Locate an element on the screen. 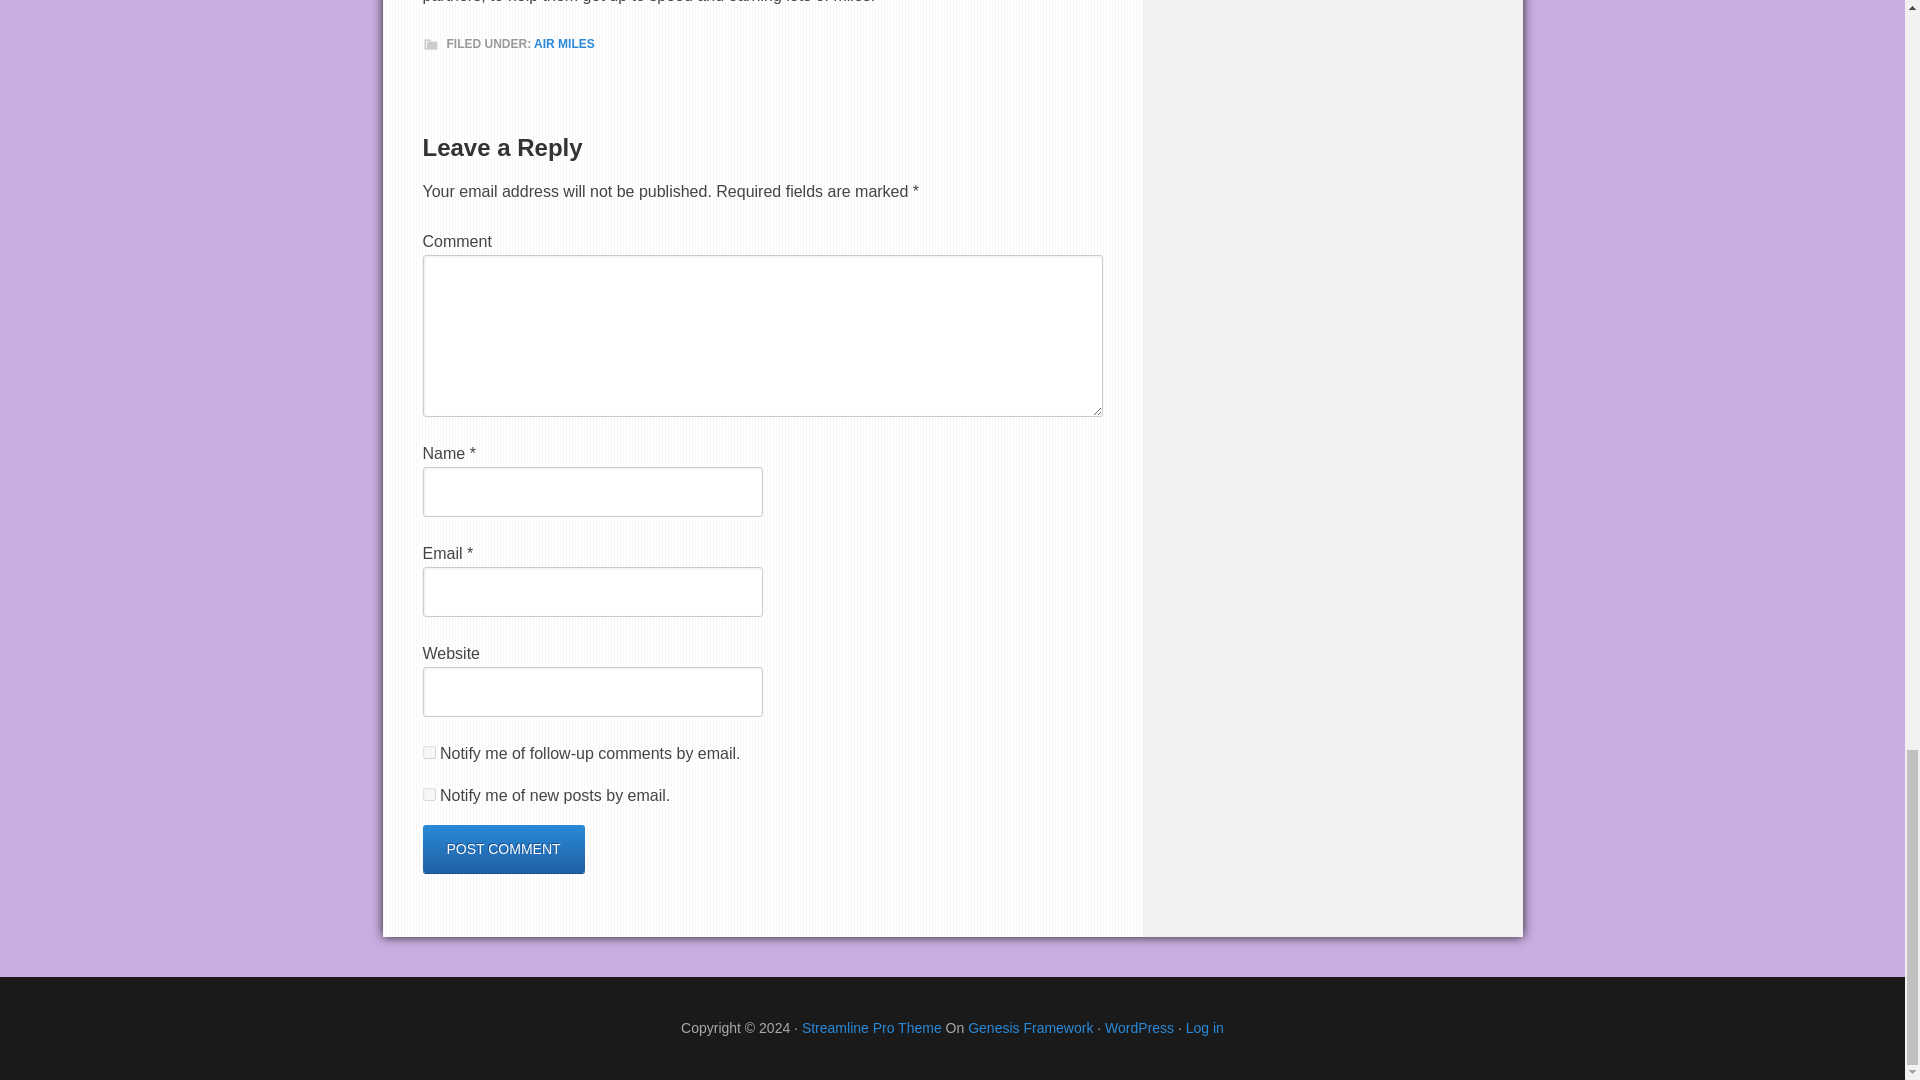 The width and height of the screenshot is (1920, 1080). Post Comment is located at coordinates (502, 848).